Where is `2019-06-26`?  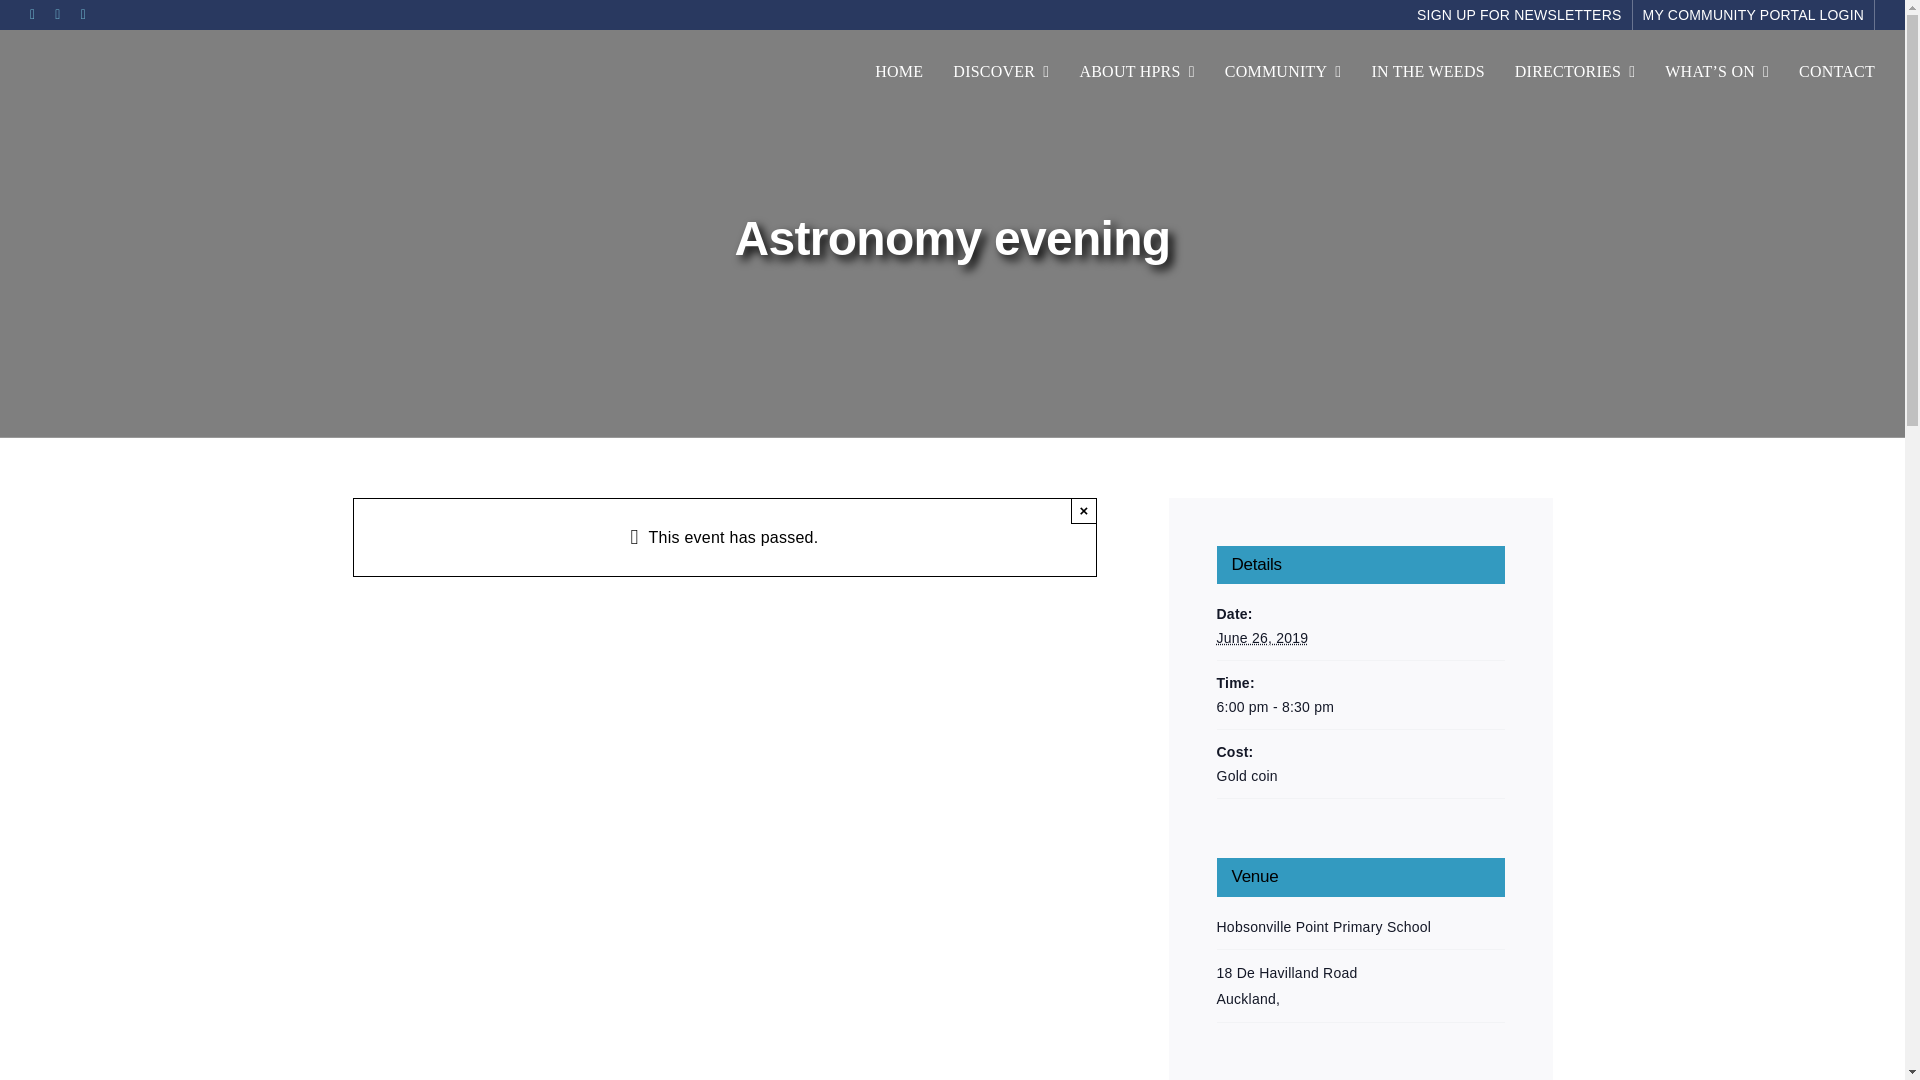 2019-06-26 is located at coordinates (1261, 637).